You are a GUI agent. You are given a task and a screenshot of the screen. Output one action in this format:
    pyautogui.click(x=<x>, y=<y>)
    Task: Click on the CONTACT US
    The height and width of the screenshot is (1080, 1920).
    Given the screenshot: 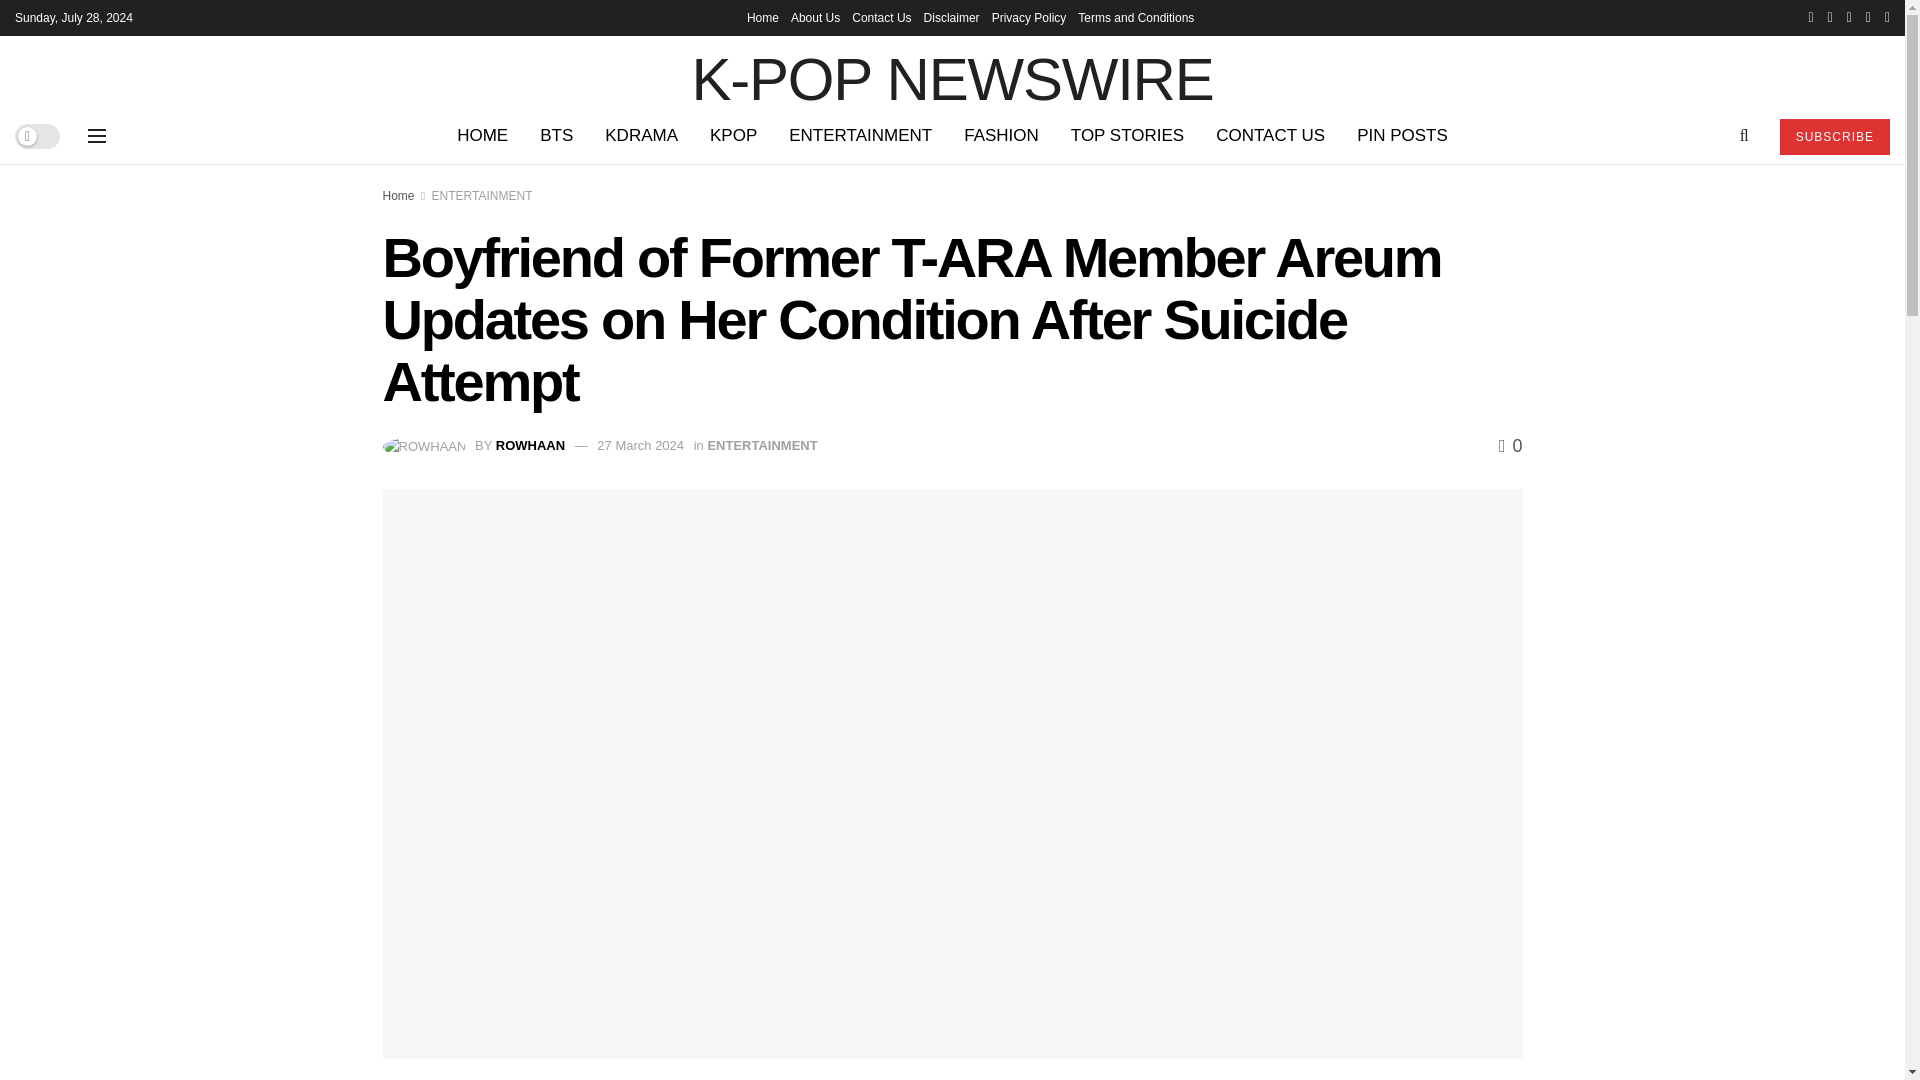 What is the action you would take?
    pyautogui.click(x=1270, y=136)
    